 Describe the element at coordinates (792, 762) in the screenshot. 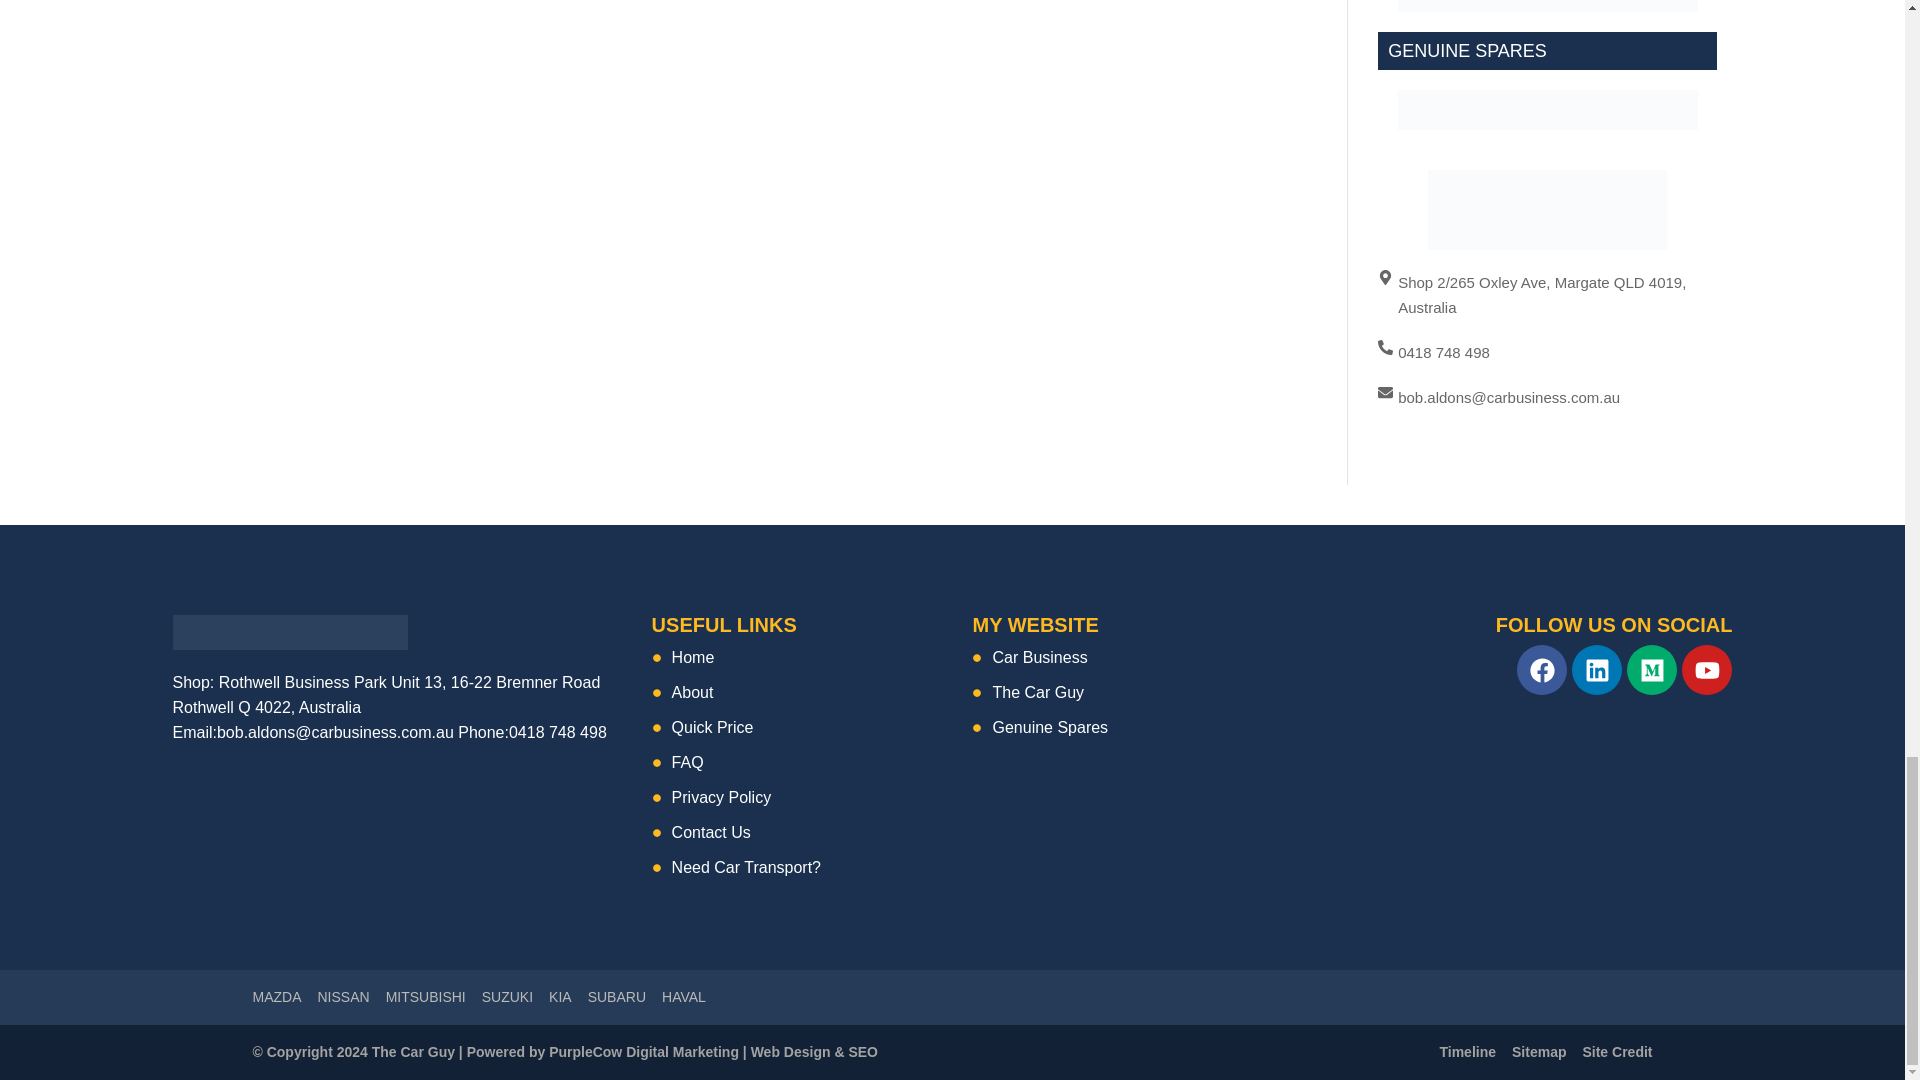

I see `FAQ` at that location.